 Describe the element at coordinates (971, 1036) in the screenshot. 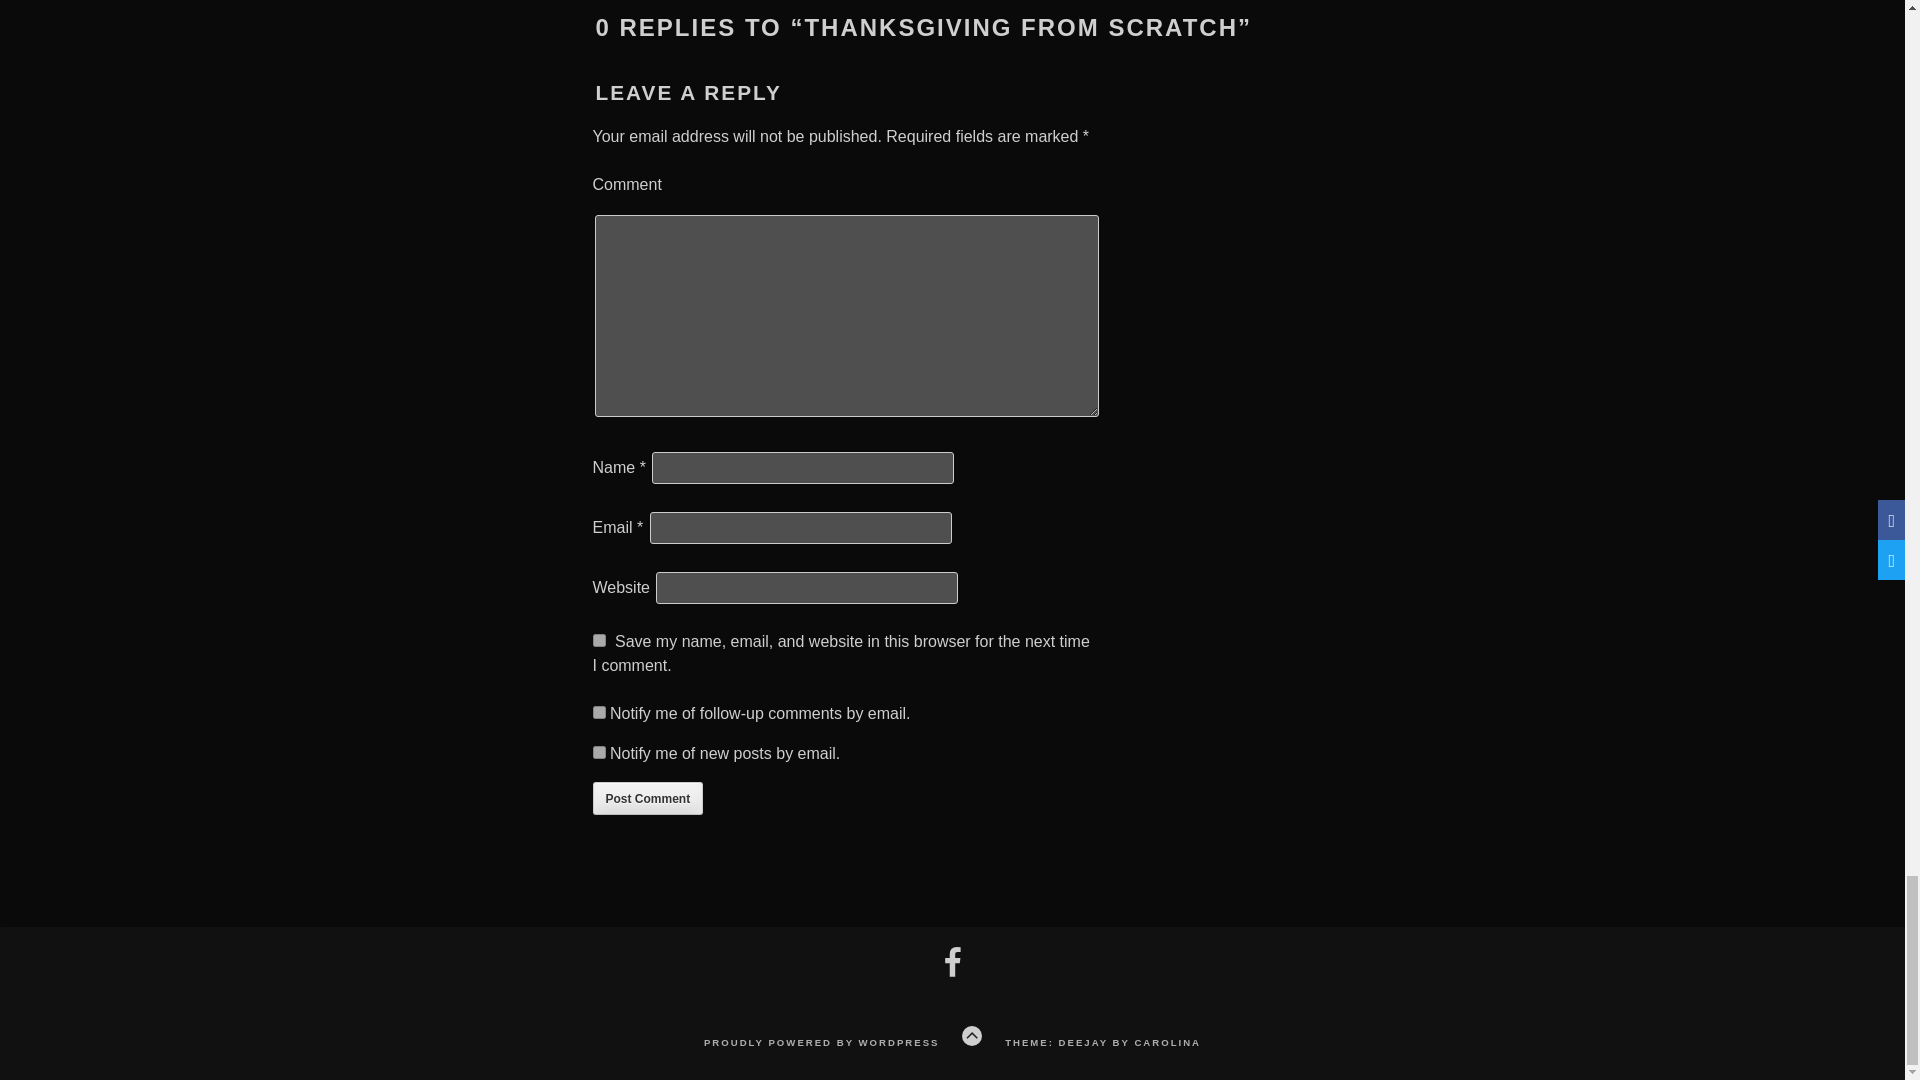

I see `GO TO THE TOP` at that location.